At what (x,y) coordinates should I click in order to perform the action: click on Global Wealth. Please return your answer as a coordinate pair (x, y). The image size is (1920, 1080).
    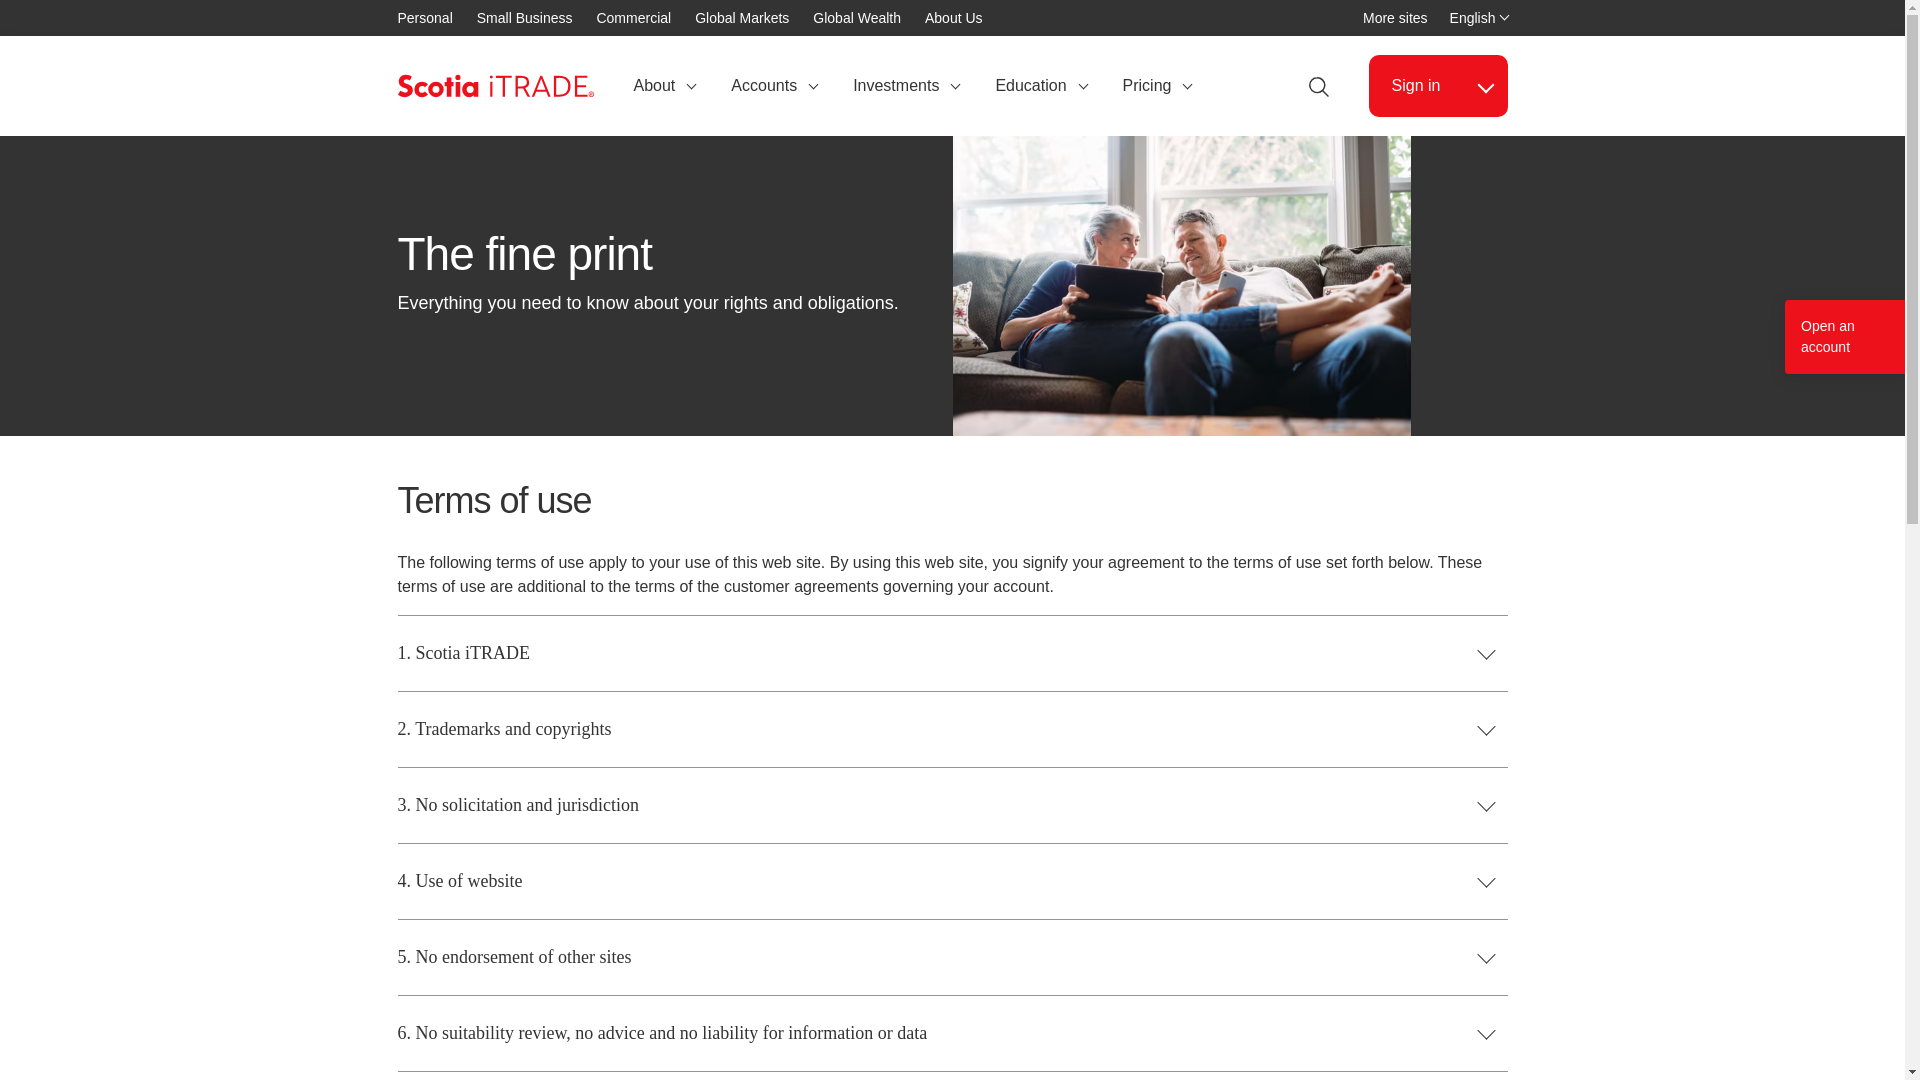
    Looking at the image, I should click on (905, 86).